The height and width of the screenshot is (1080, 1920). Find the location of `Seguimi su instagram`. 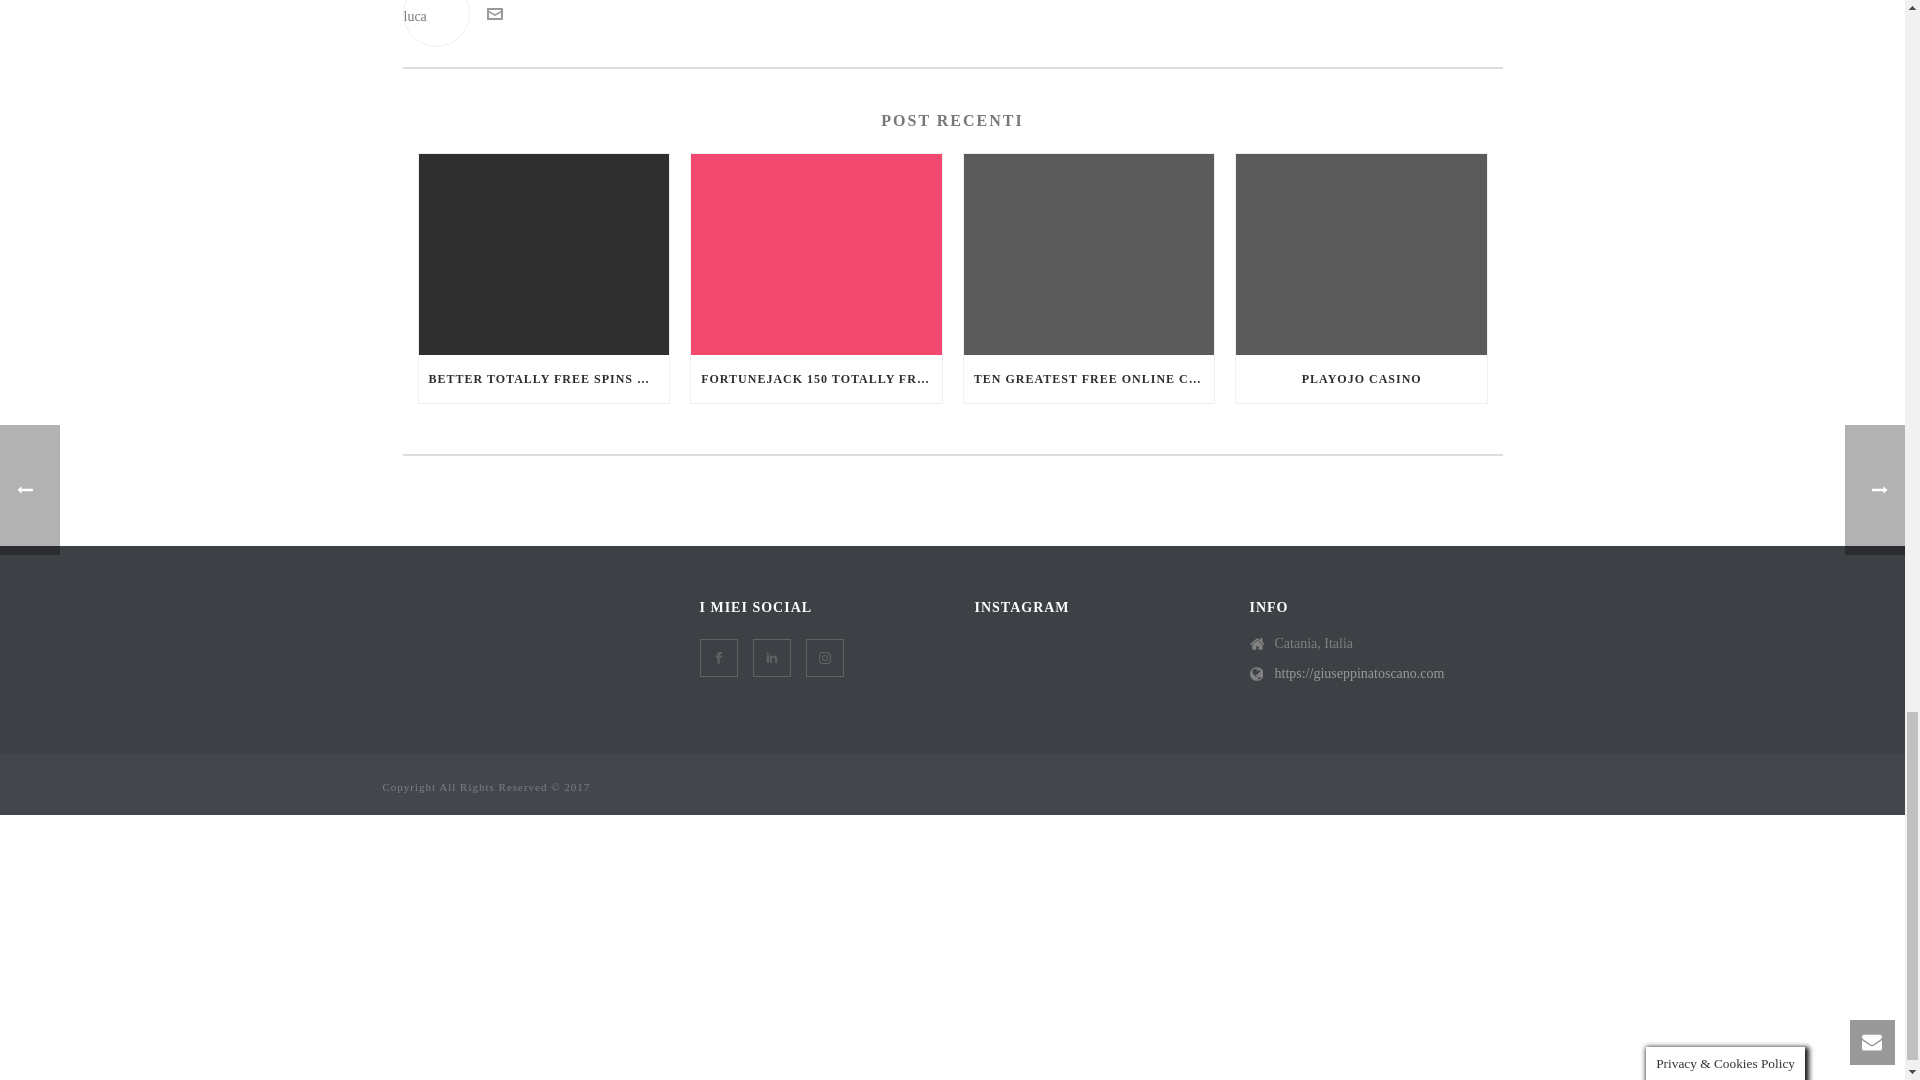

Seguimi su instagram is located at coordinates (825, 658).